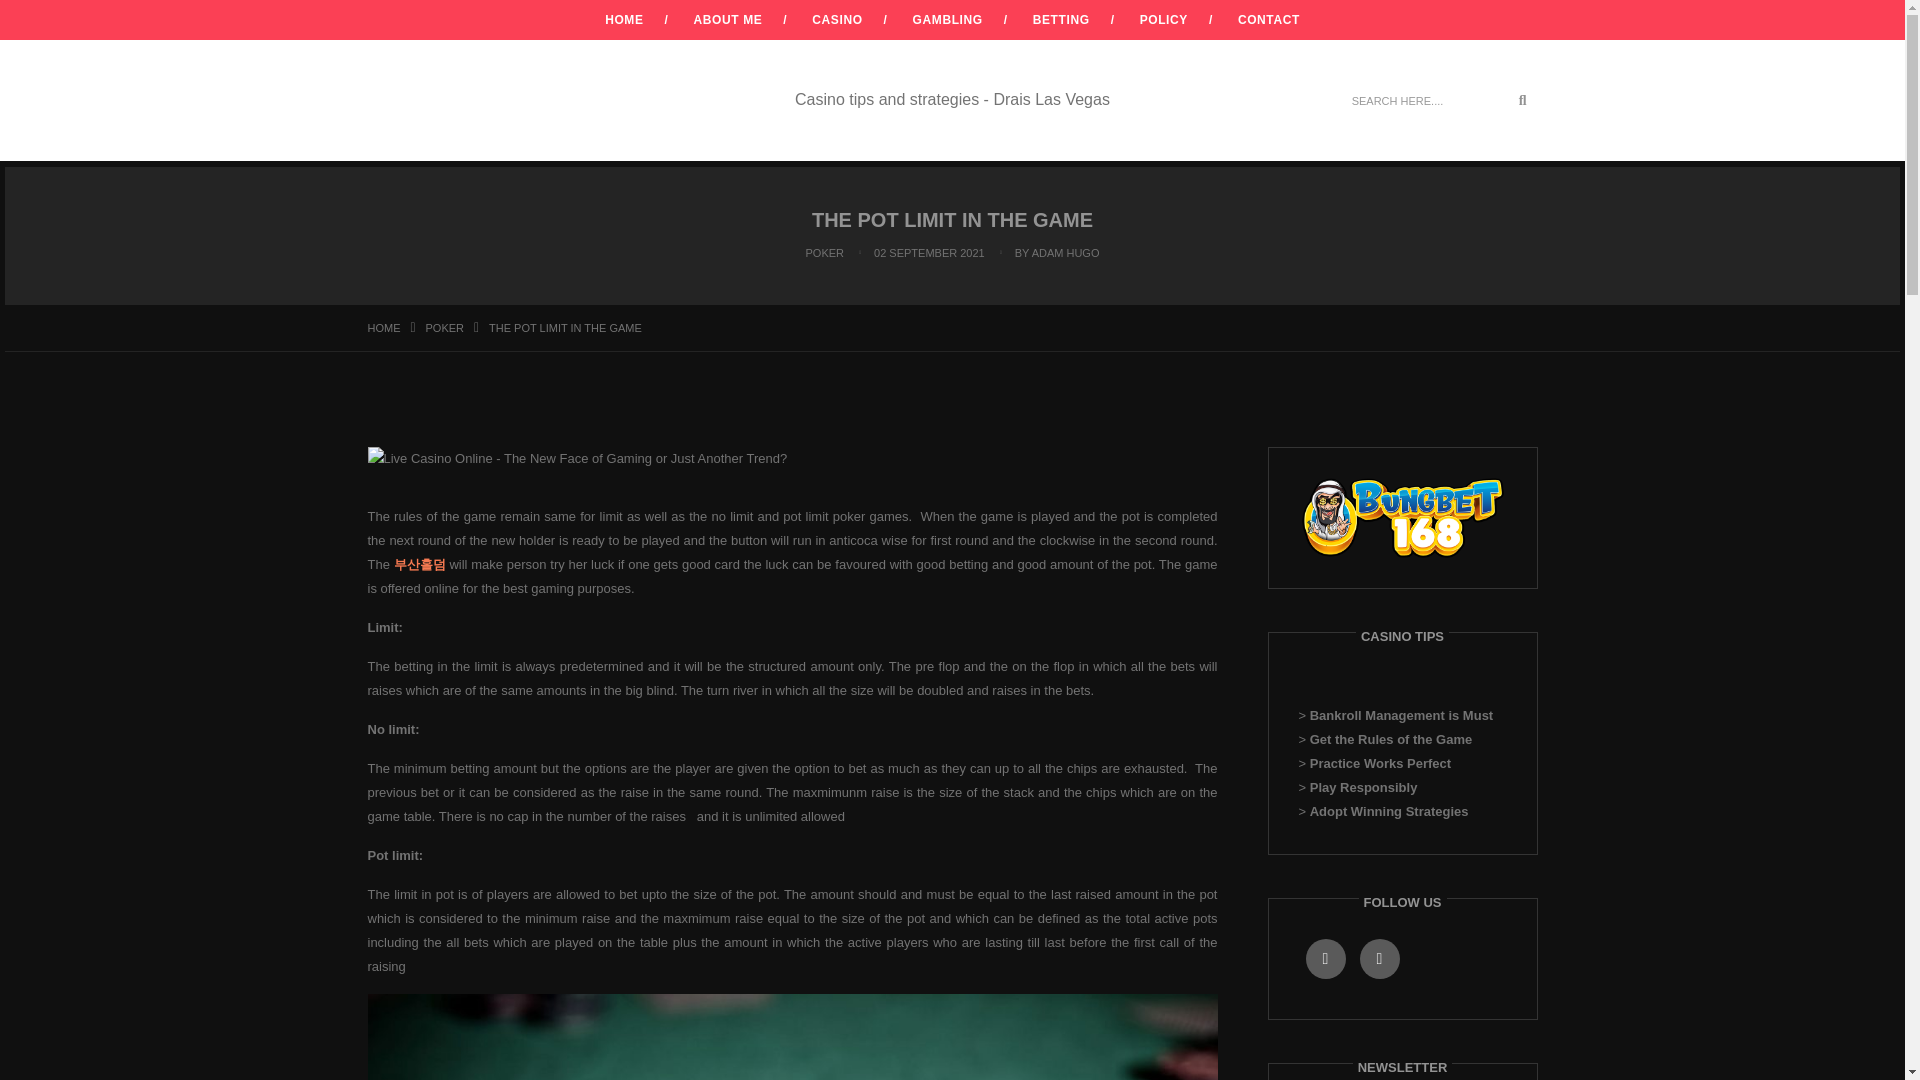  Describe the element at coordinates (728, 20) in the screenshot. I see `ABOUT ME` at that location.